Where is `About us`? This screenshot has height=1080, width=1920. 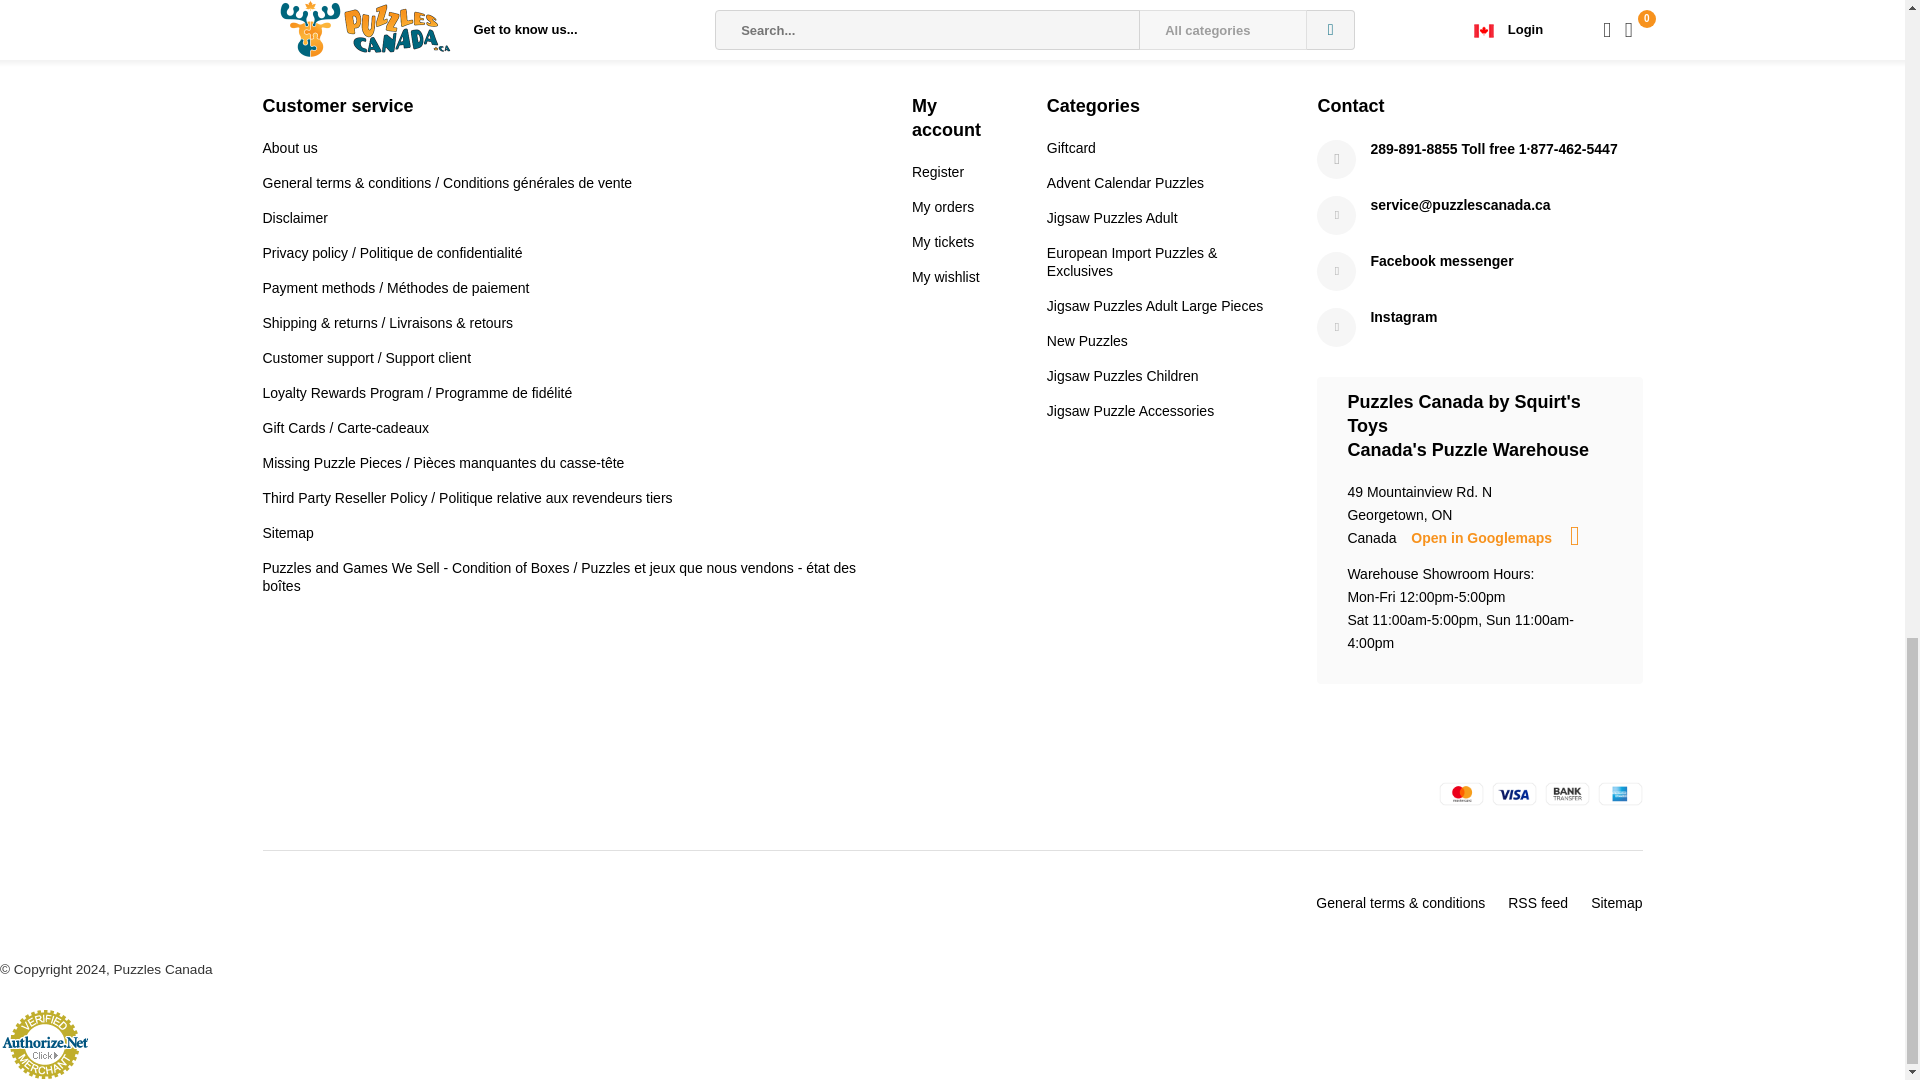
About us is located at coordinates (288, 148).